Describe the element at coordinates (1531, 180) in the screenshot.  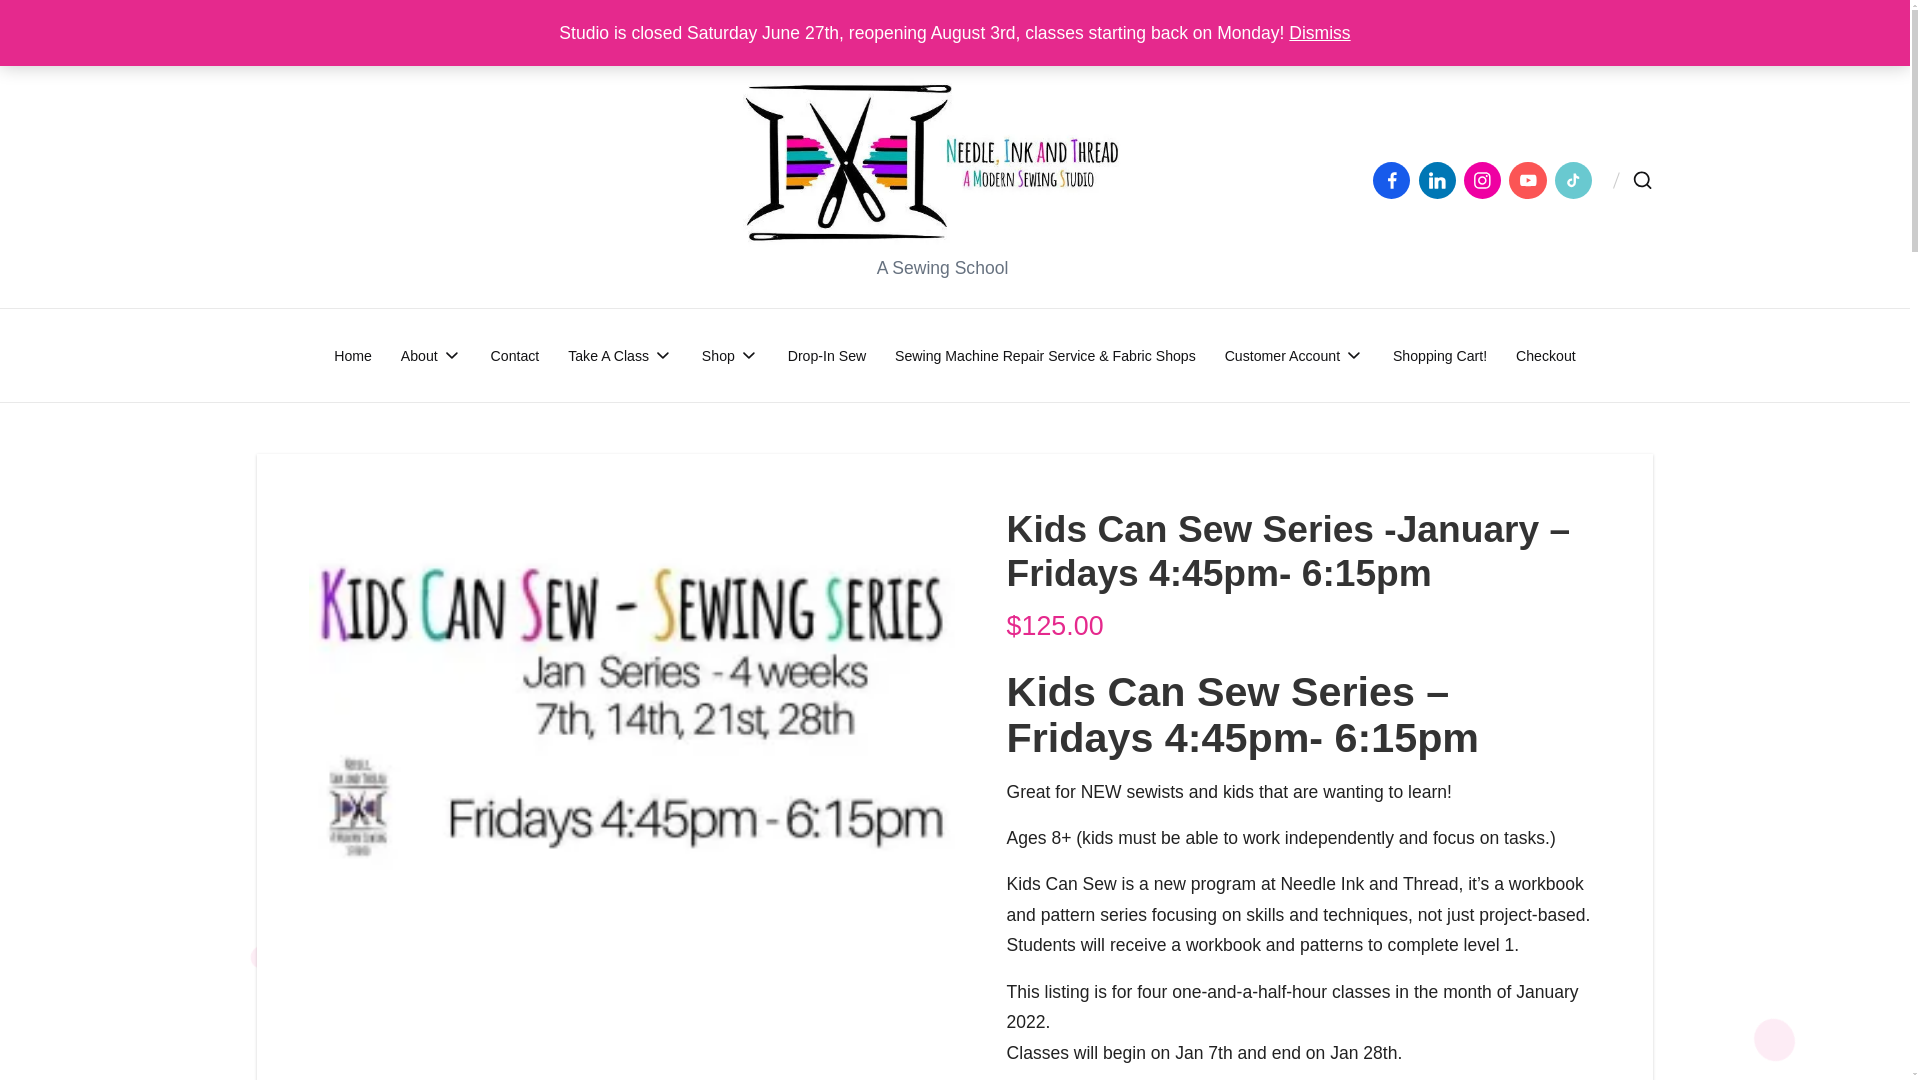
I see `Youtube` at that location.